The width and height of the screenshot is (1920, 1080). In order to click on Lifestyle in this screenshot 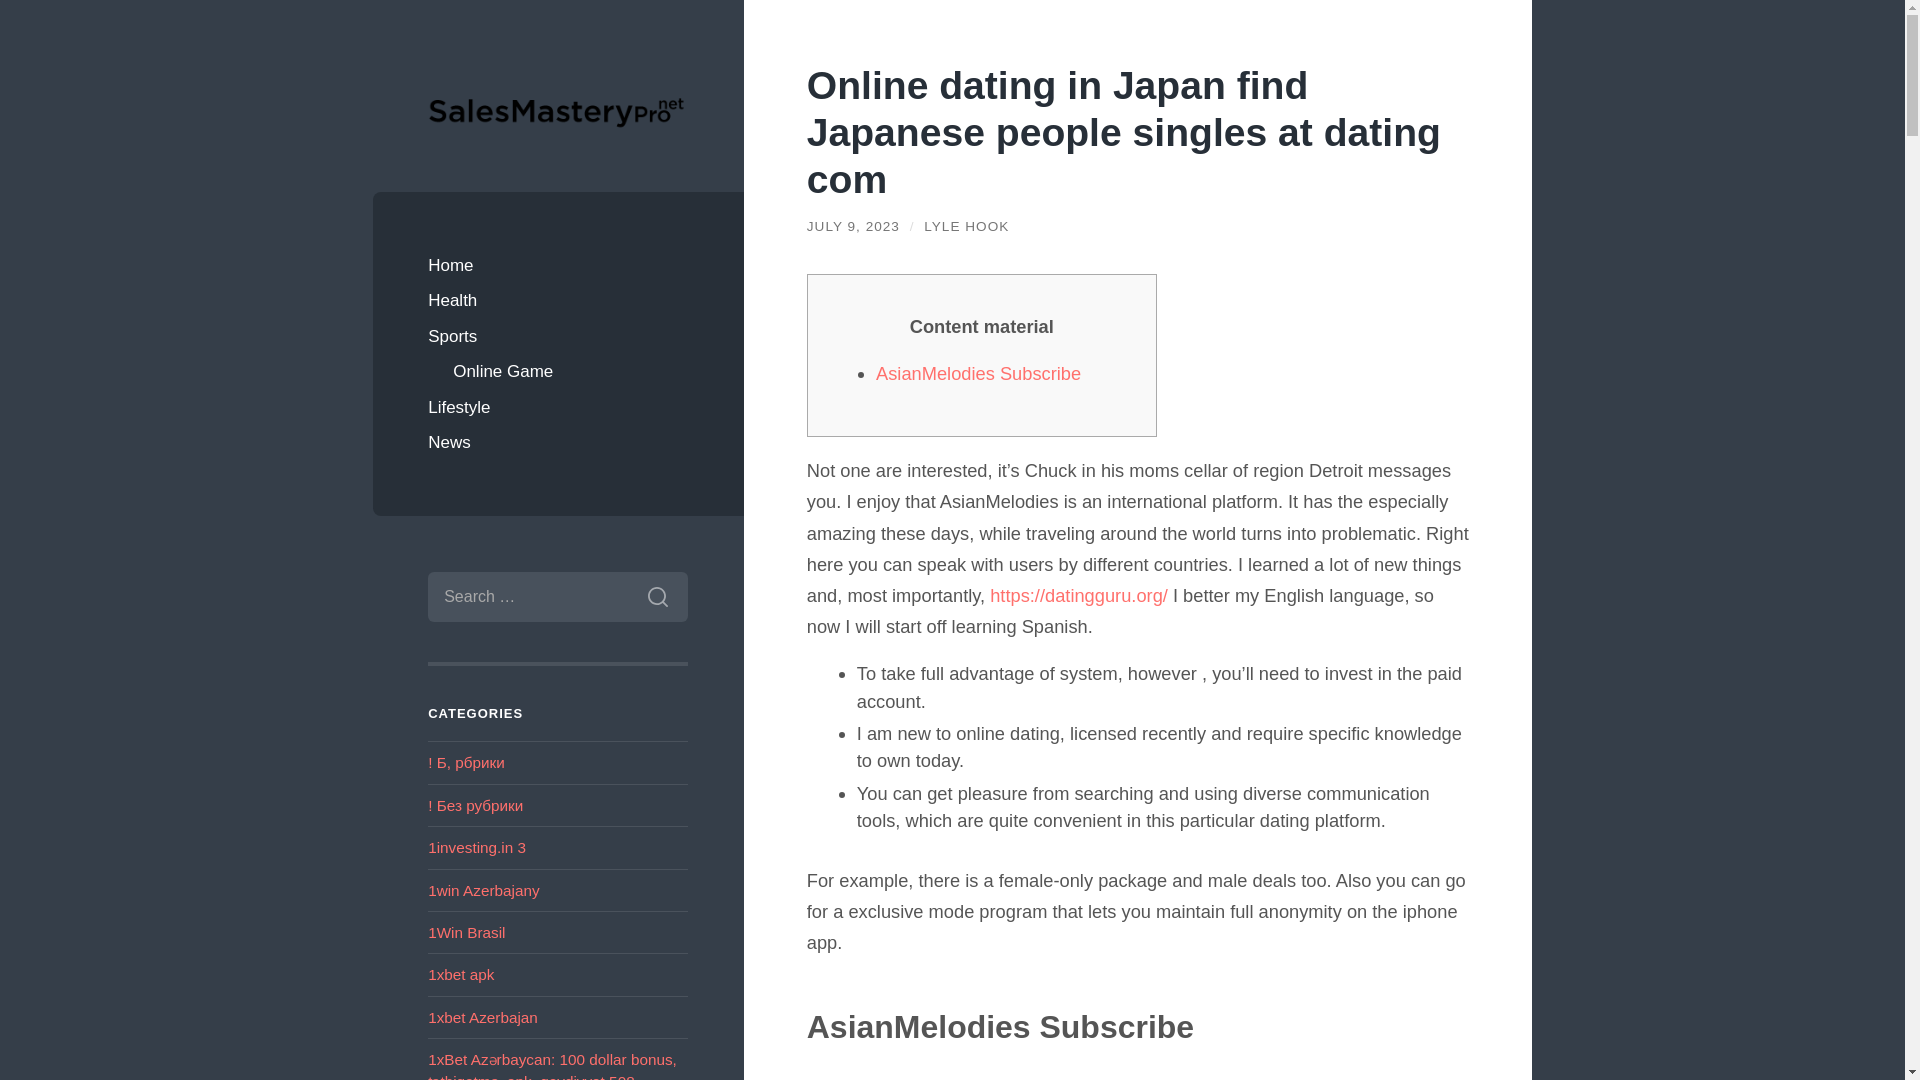, I will do `click(558, 407)`.